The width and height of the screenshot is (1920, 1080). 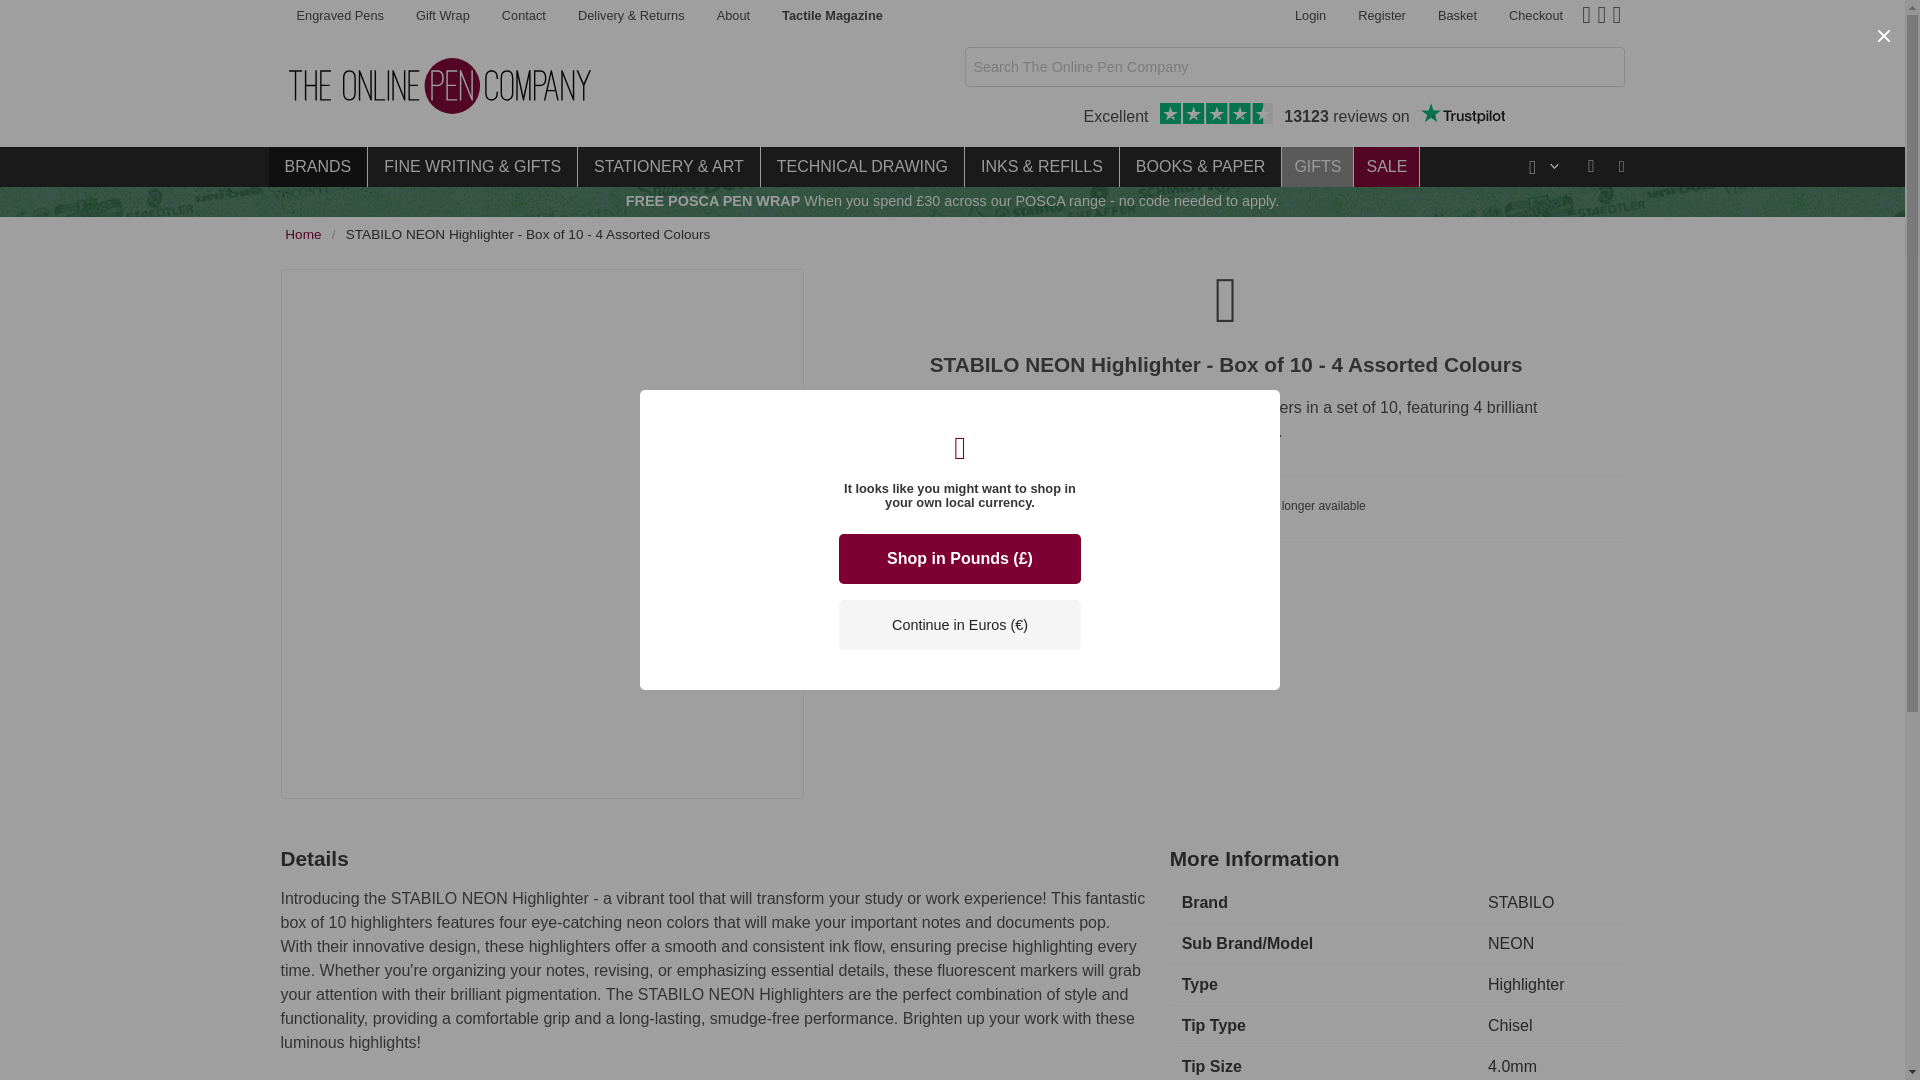 What do you see at coordinates (1294, 116) in the screenshot?
I see `Checkout` at bounding box center [1294, 116].